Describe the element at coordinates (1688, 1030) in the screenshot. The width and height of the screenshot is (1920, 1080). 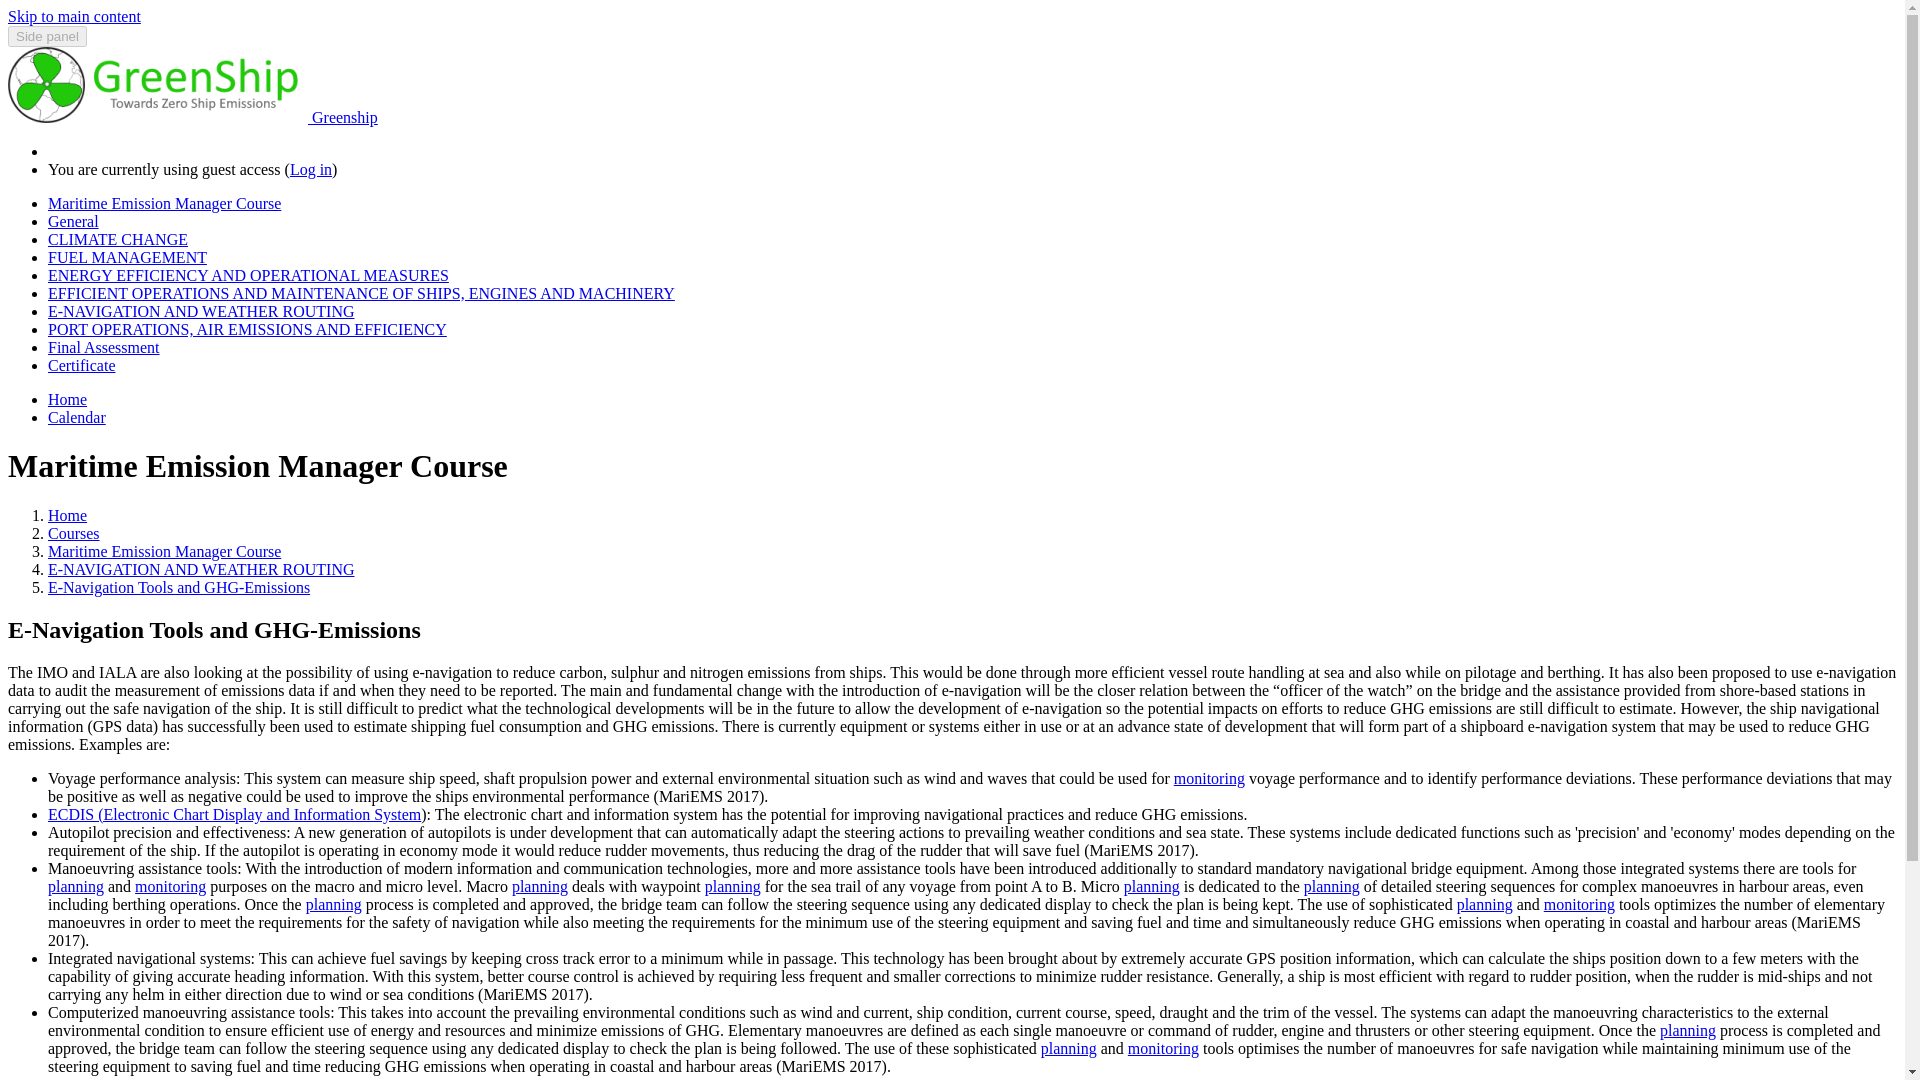
I see `Planning` at that location.